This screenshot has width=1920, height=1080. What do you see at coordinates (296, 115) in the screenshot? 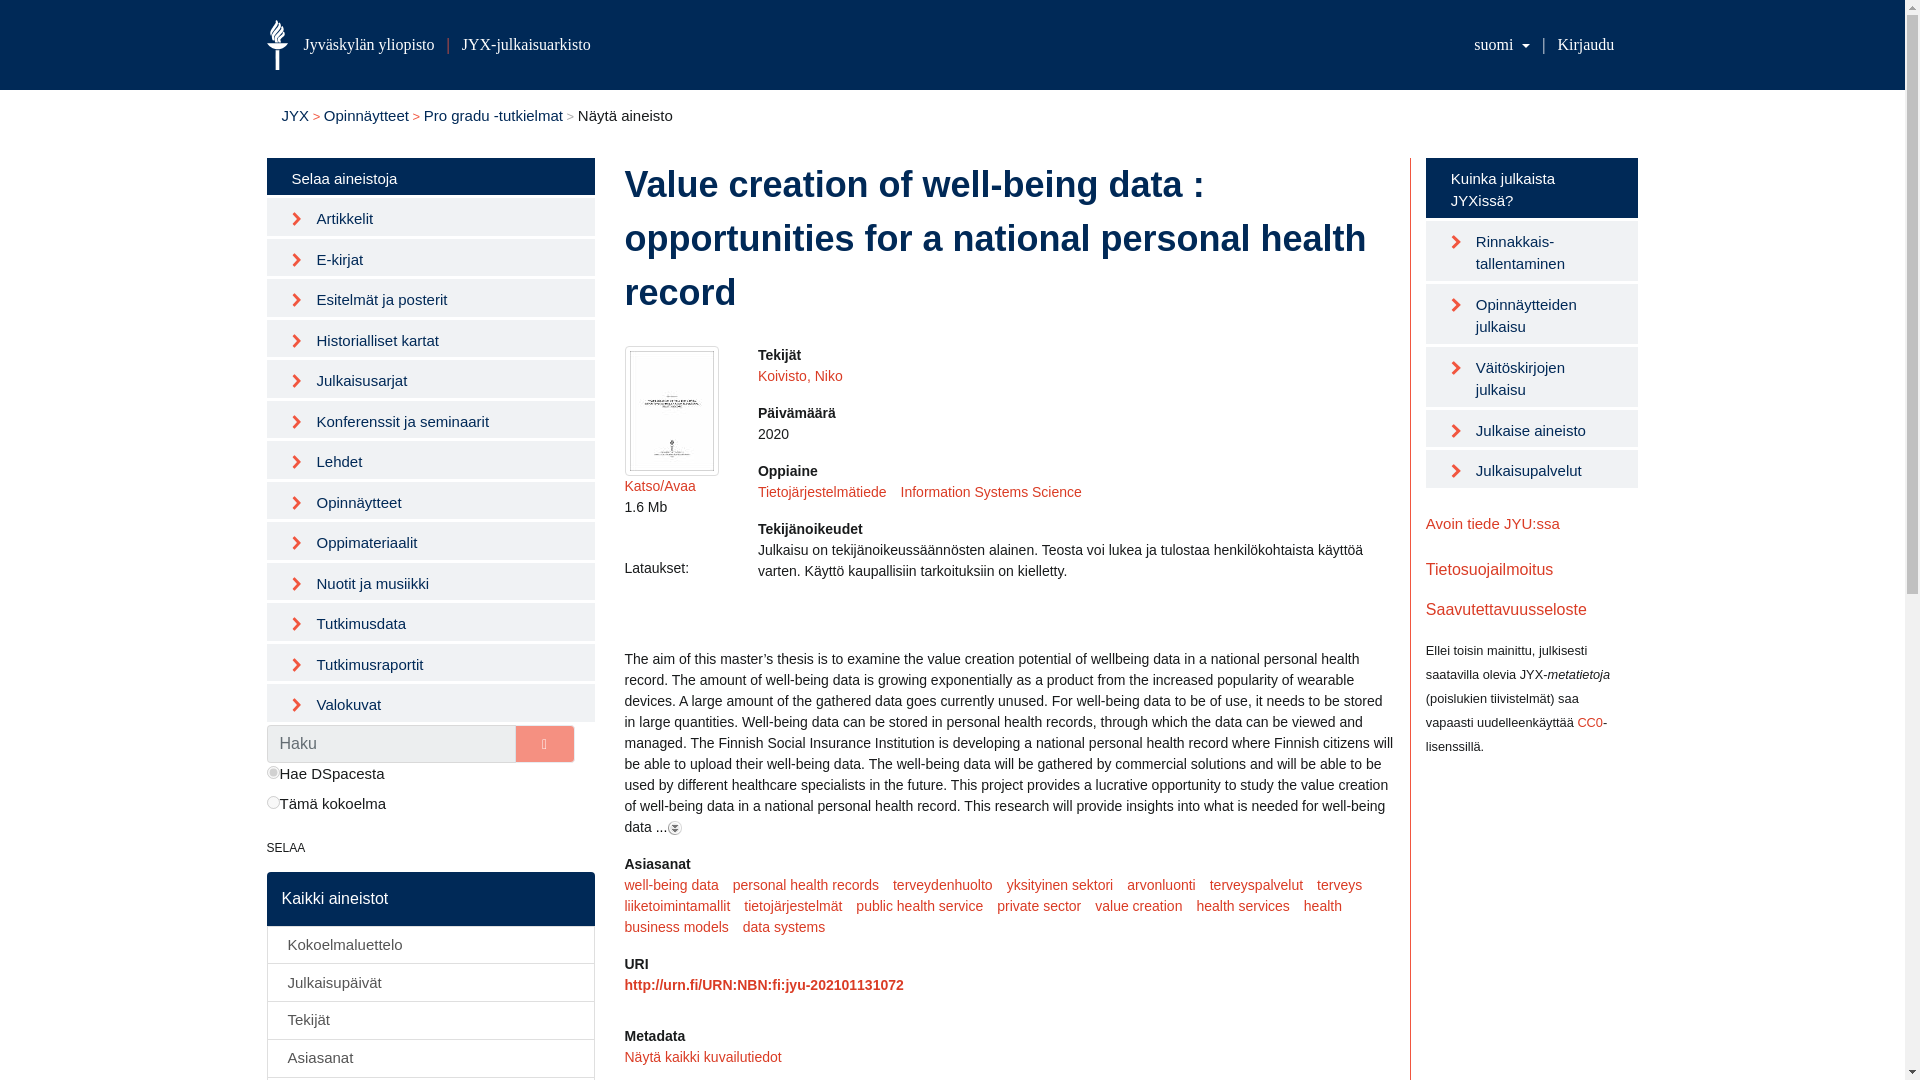
I see `JYX` at bounding box center [296, 115].